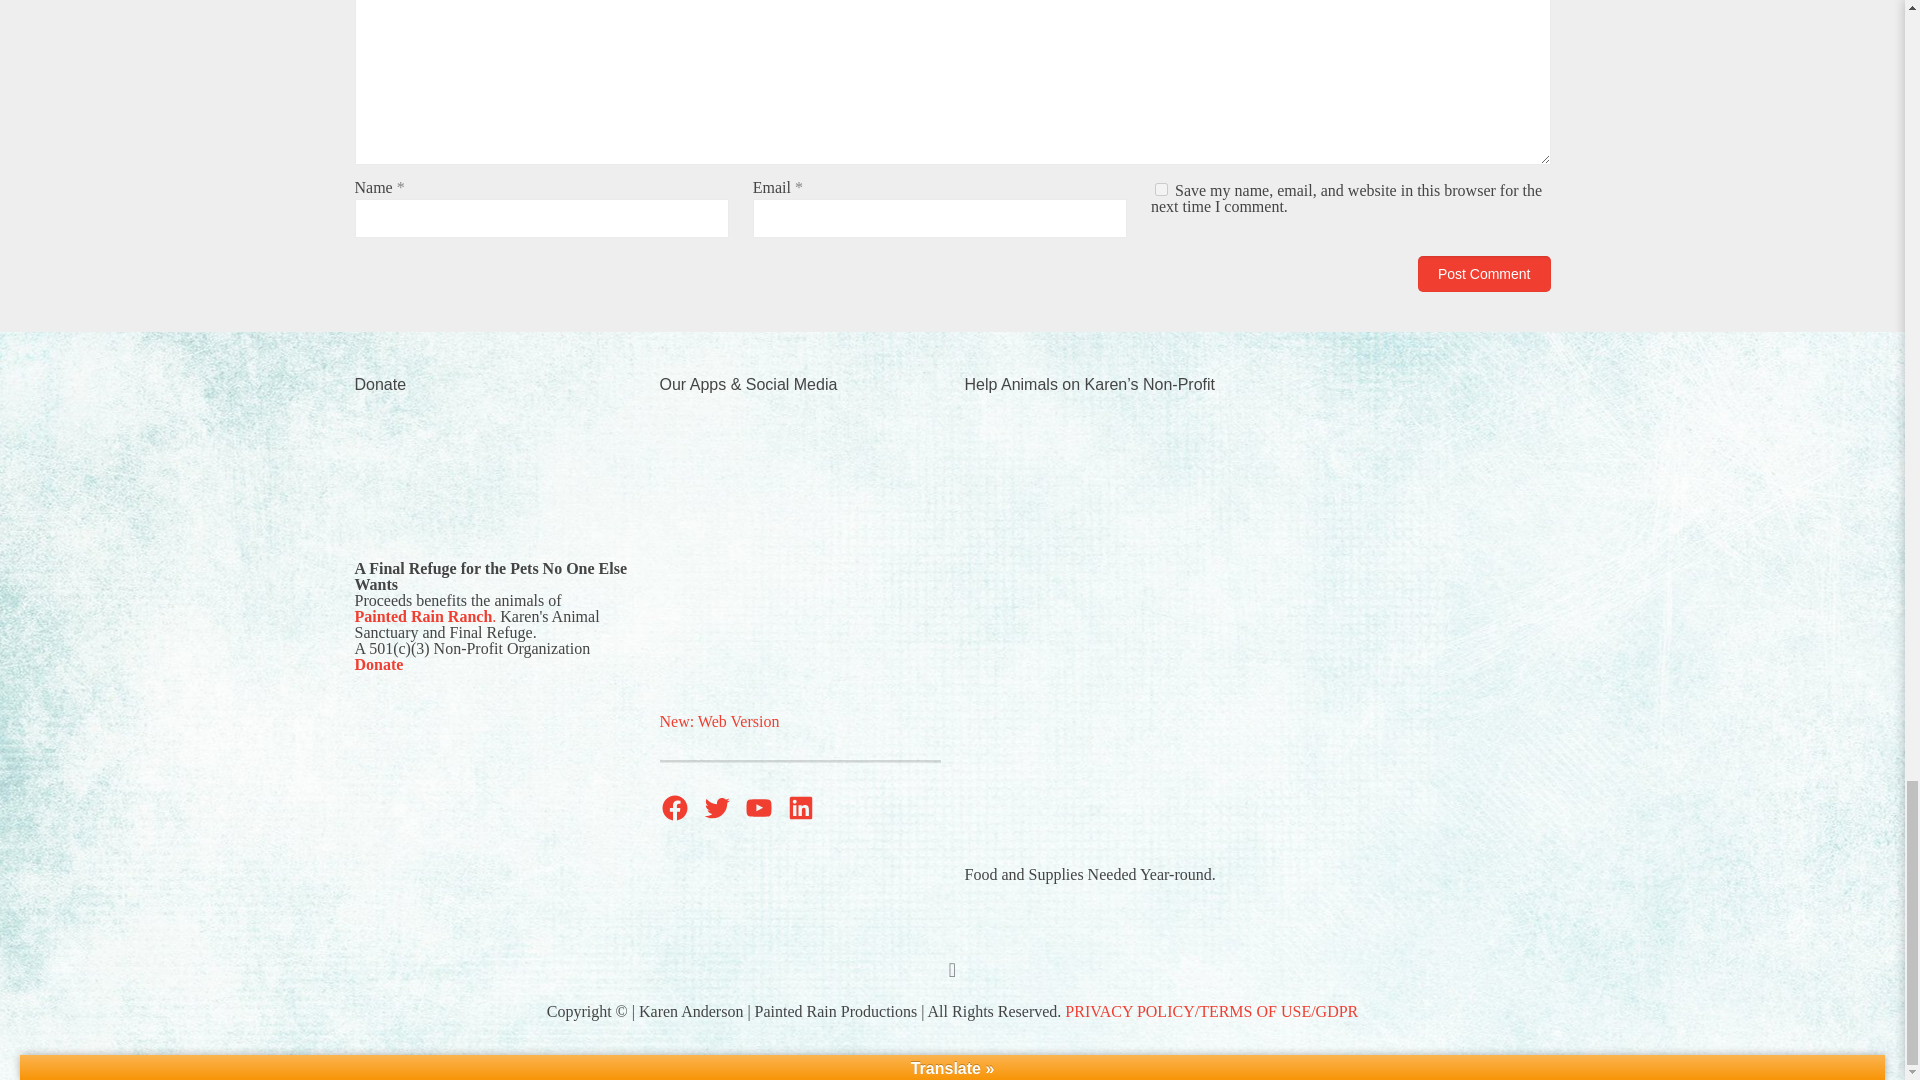 The height and width of the screenshot is (1080, 1920). I want to click on yes, so click(1161, 188).